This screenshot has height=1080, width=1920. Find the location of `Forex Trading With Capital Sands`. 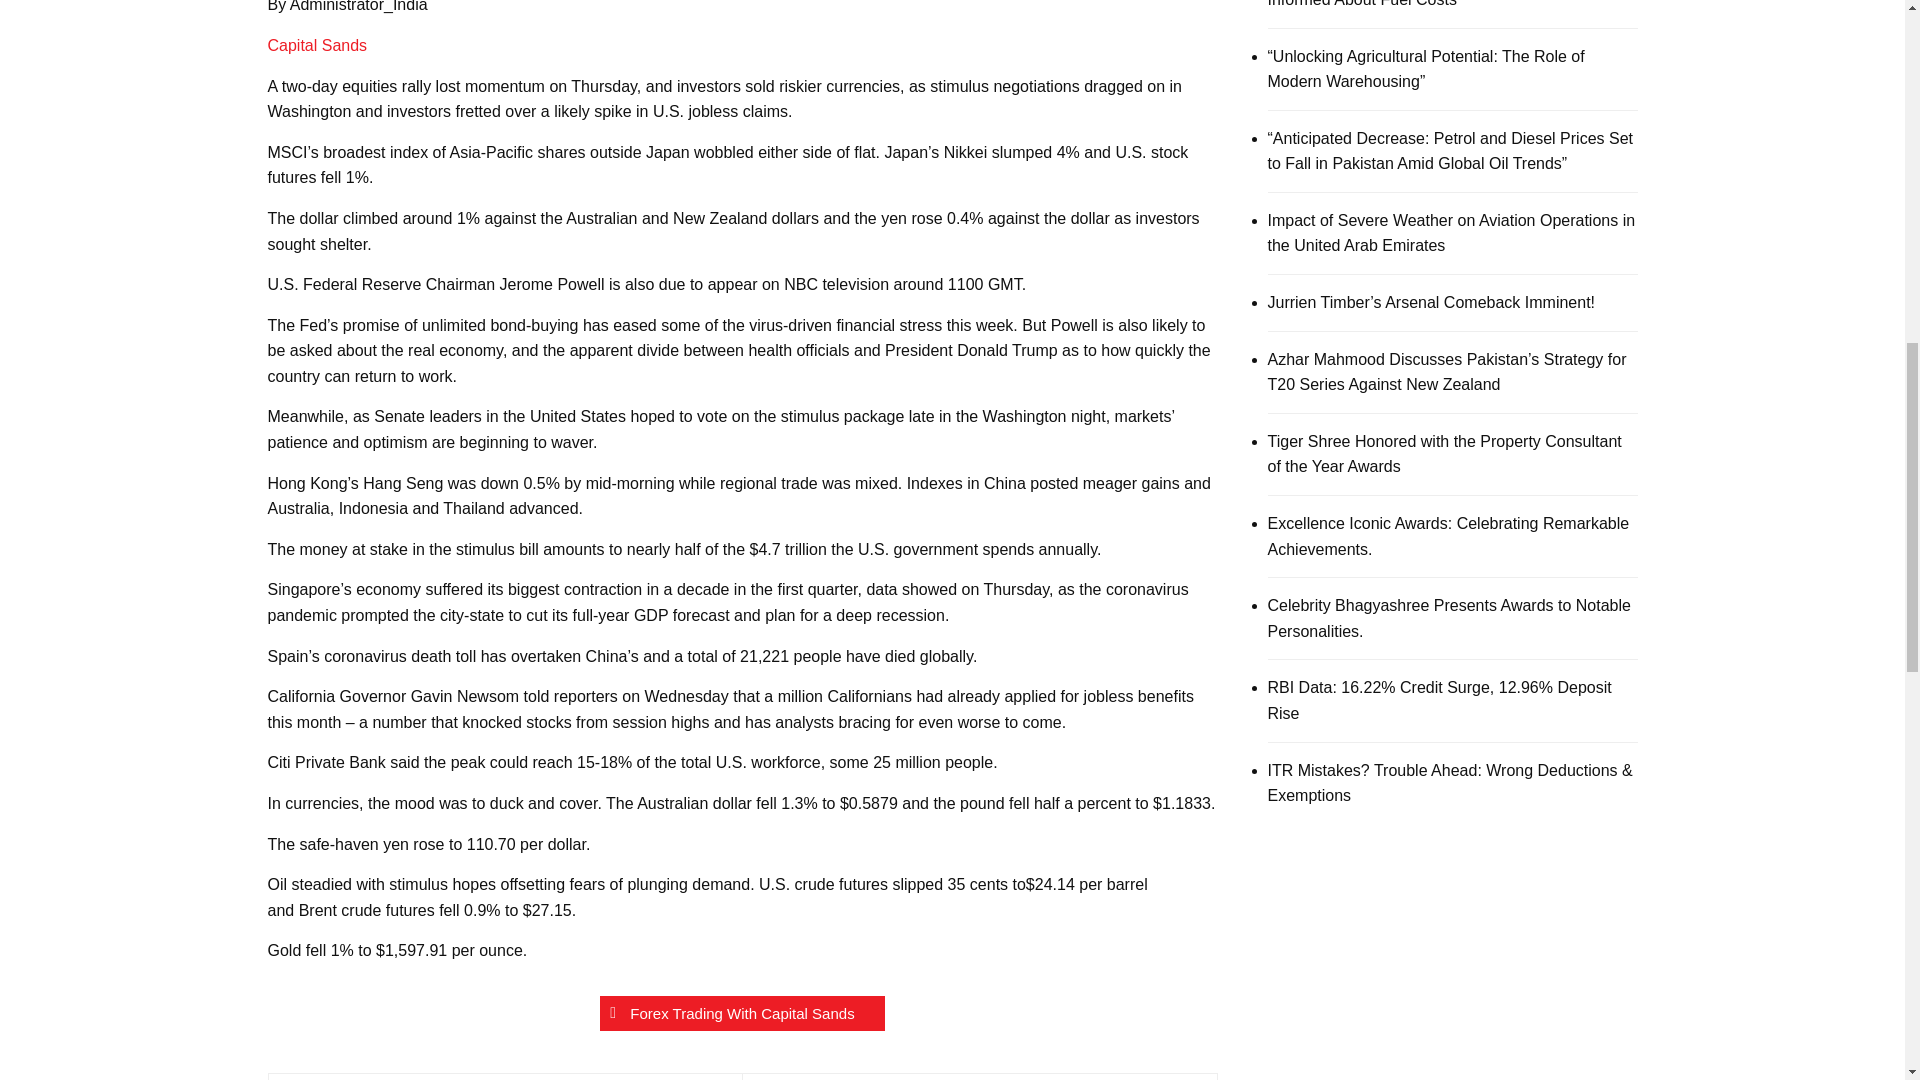

Forex Trading With Capital Sands is located at coordinates (741, 1013).